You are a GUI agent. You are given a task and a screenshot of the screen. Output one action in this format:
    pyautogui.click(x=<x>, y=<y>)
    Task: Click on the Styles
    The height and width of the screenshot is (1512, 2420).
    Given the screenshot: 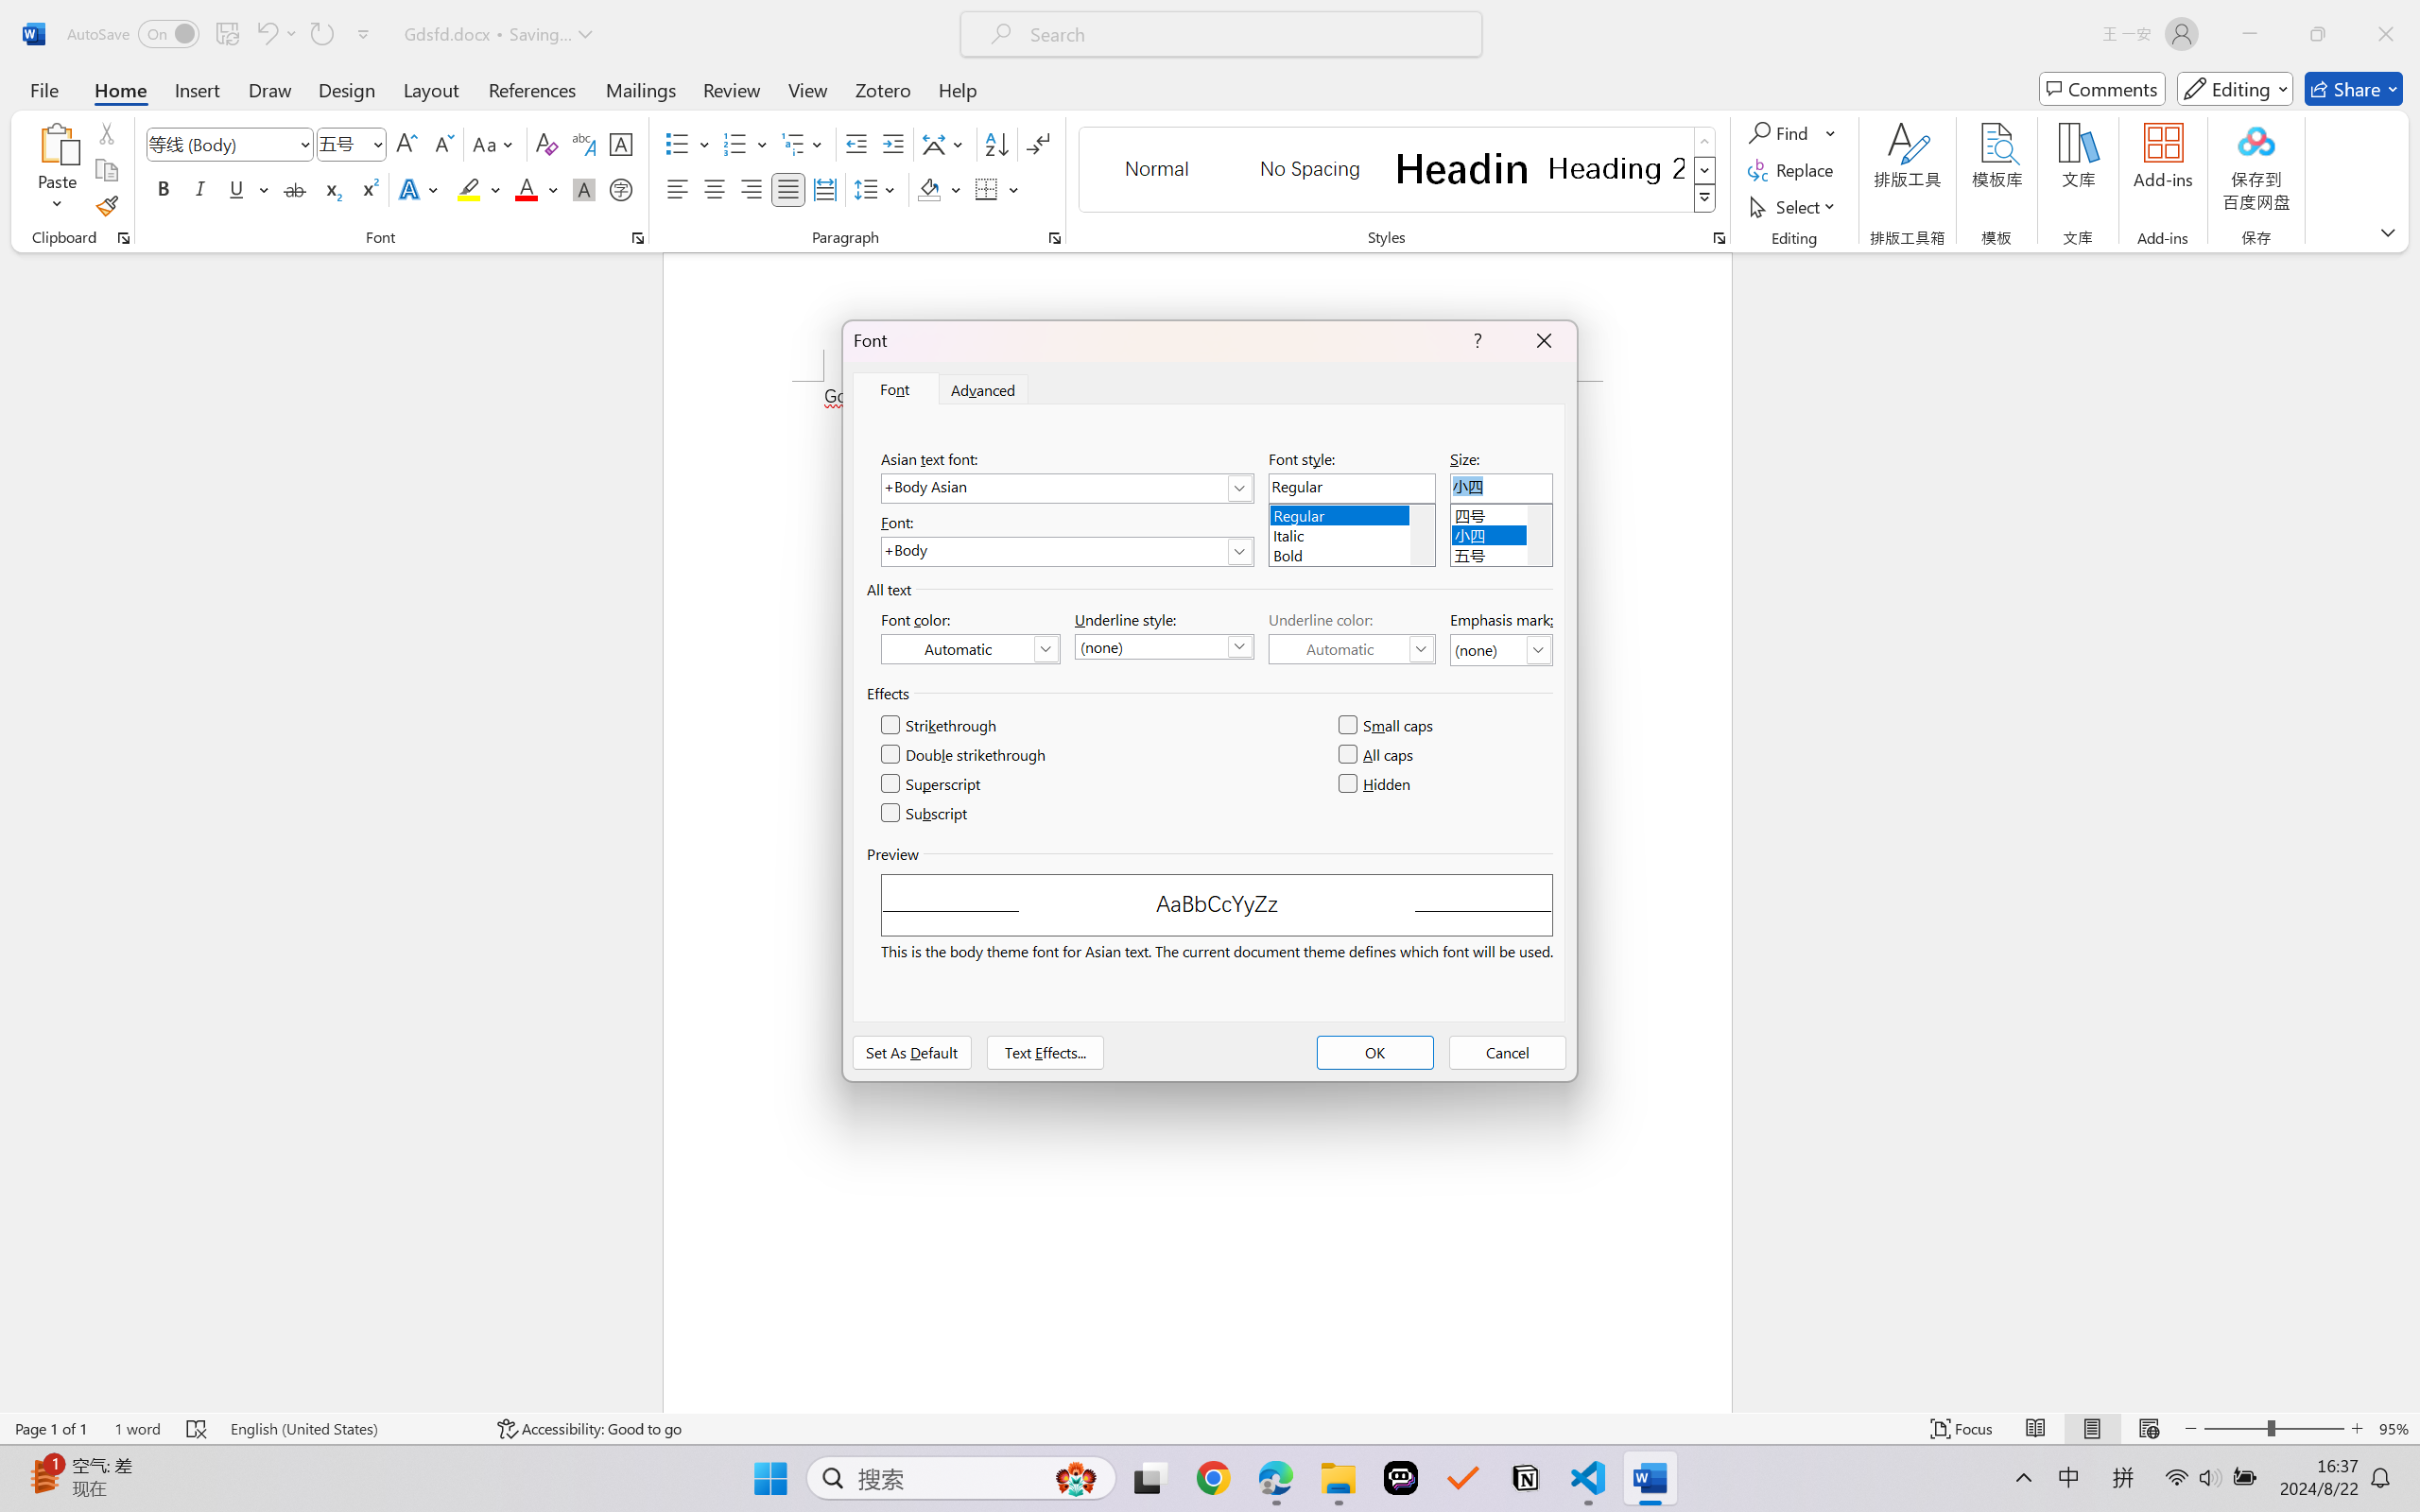 What is the action you would take?
    pyautogui.click(x=1705, y=198)
    